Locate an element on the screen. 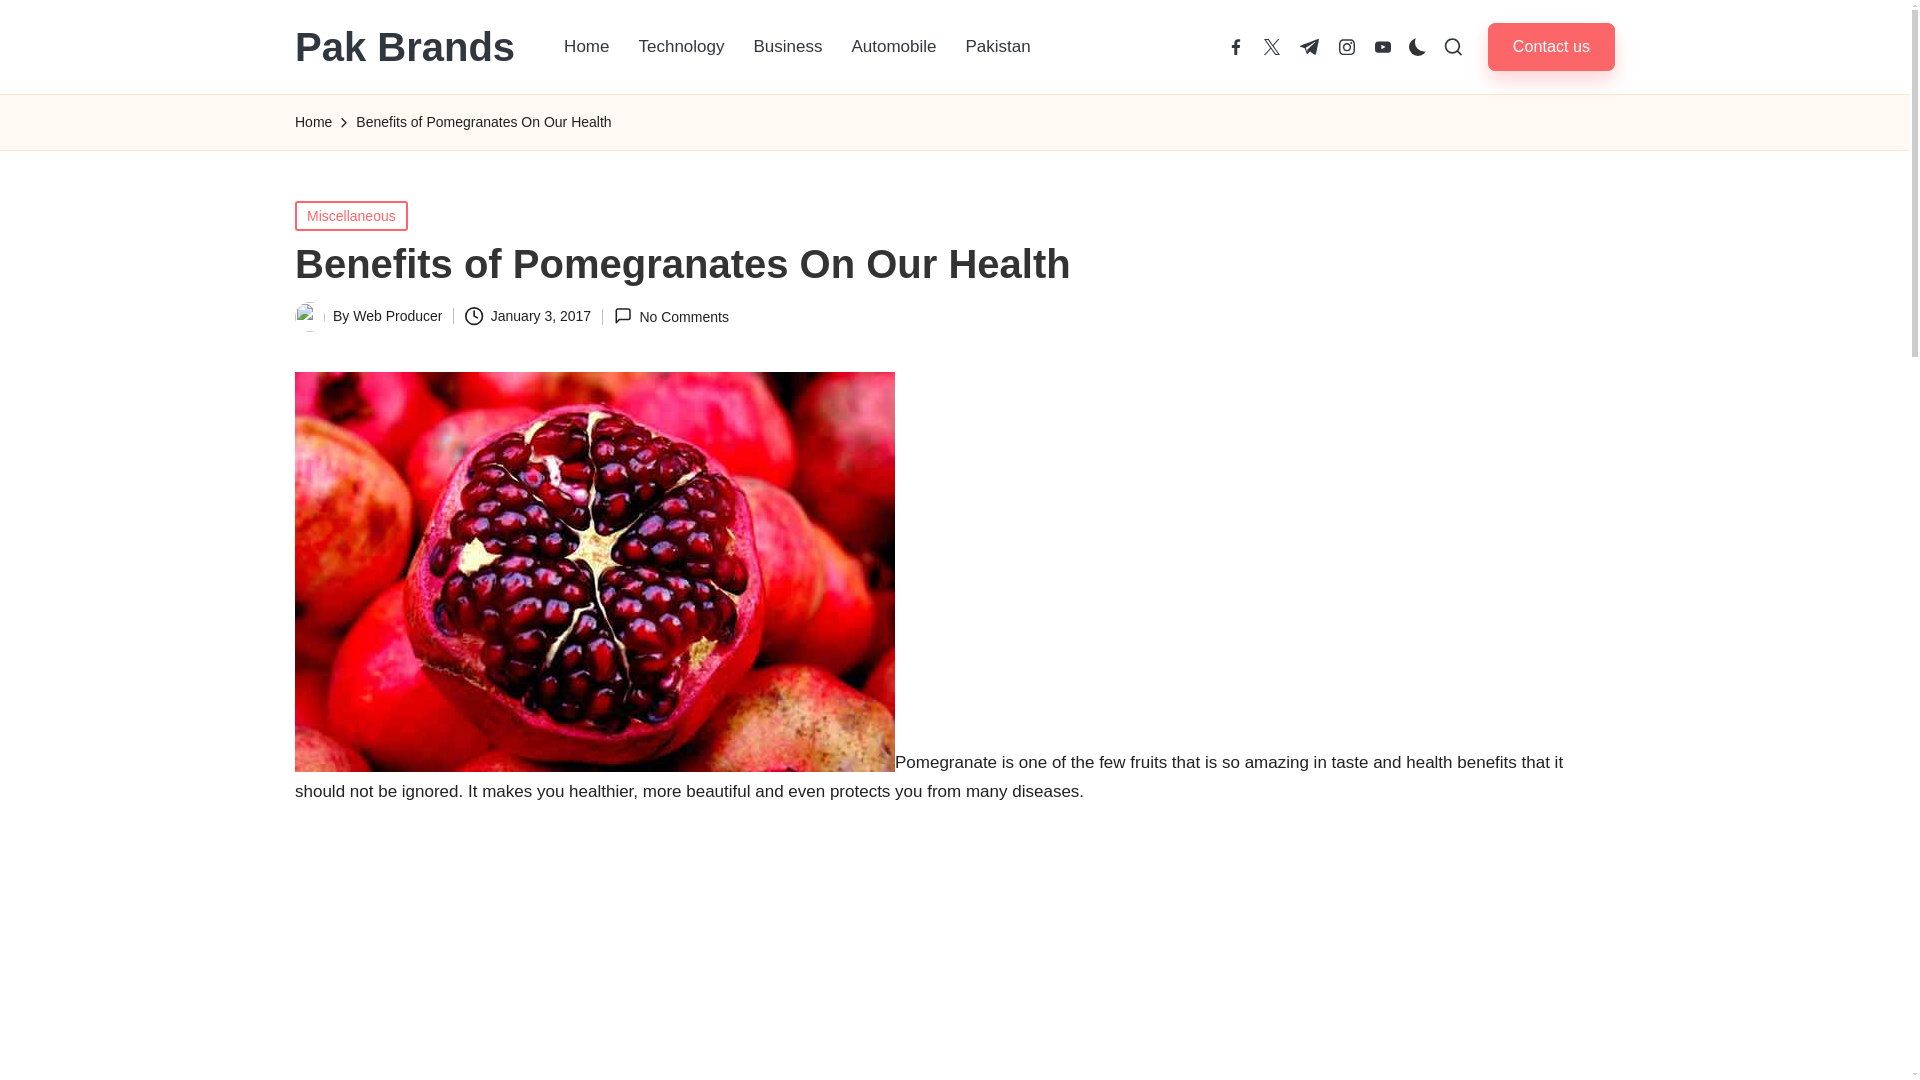 The image size is (1920, 1080). Automobile is located at coordinates (894, 46).